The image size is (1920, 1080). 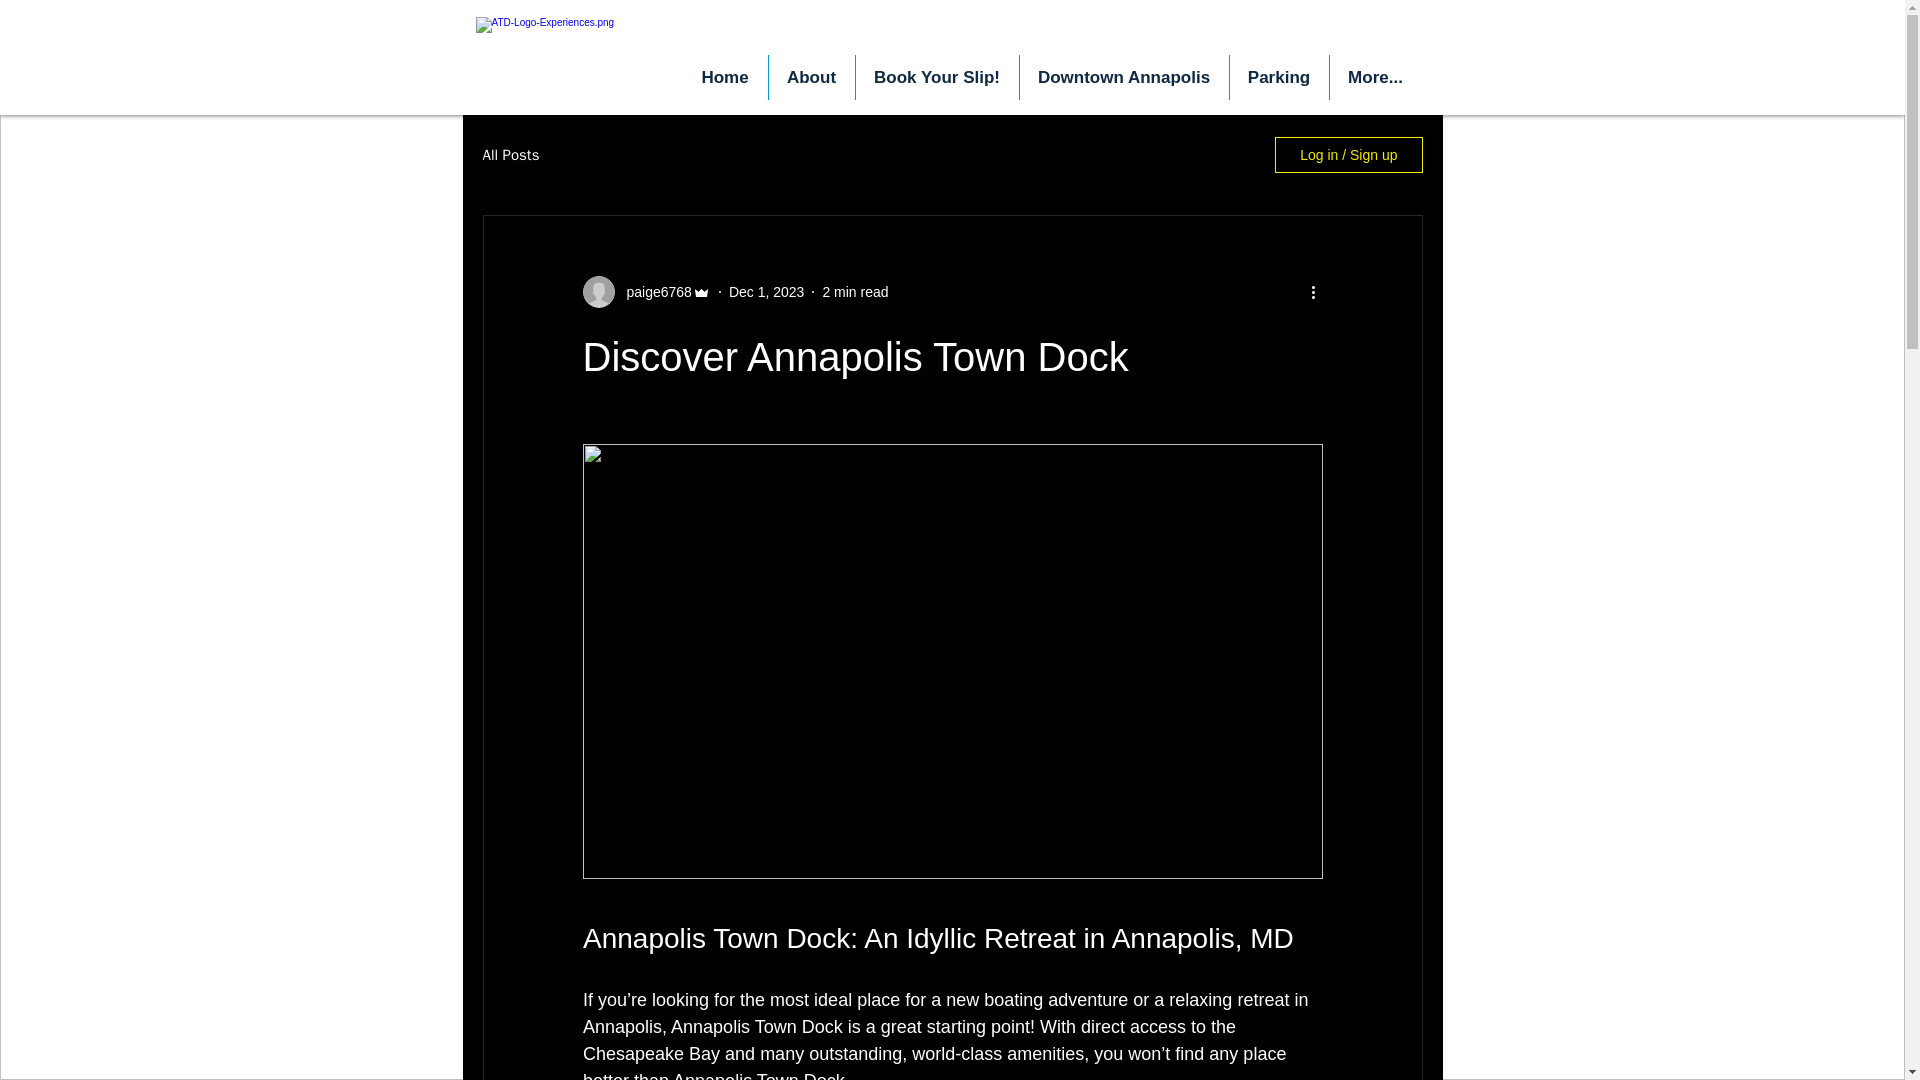 What do you see at coordinates (811, 78) in the screenshot?
I see `About` at bounding box center [811, 78].